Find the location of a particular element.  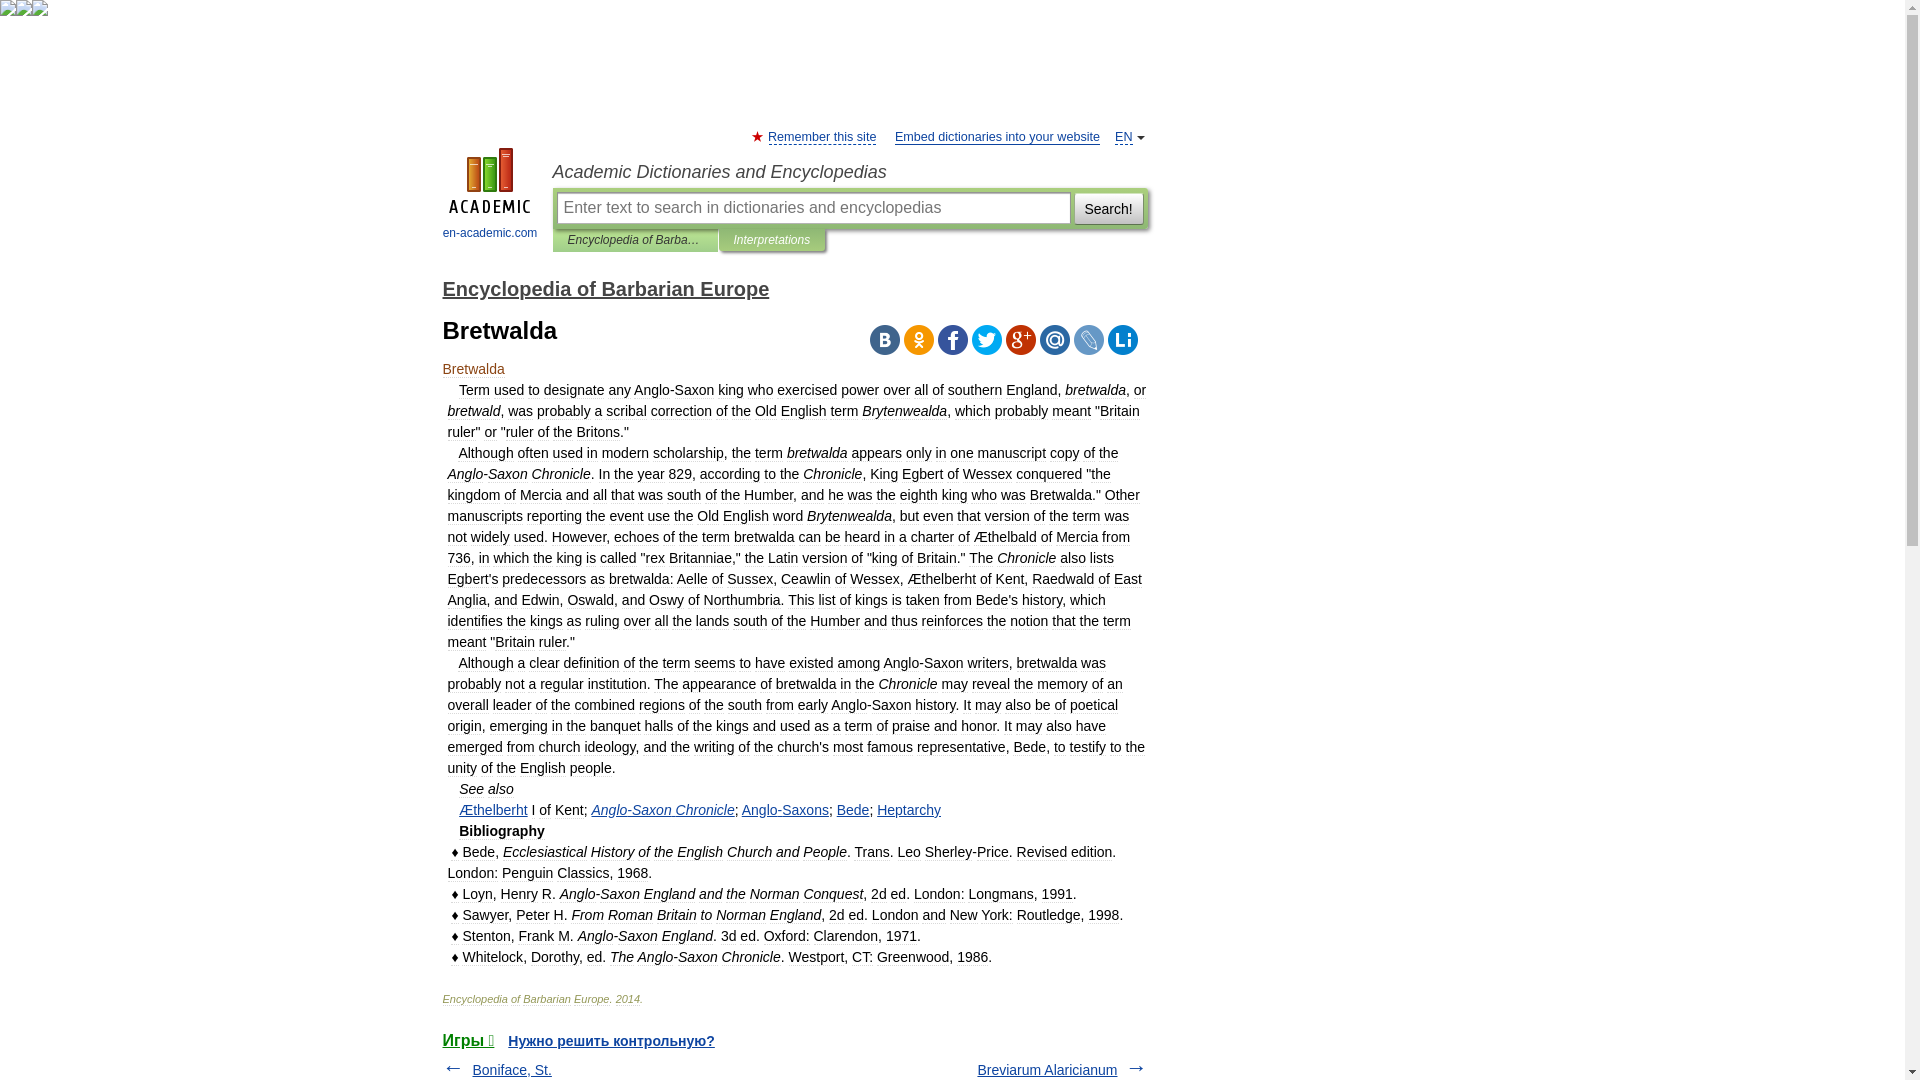

Search! is located at coordinates (1108, 208).